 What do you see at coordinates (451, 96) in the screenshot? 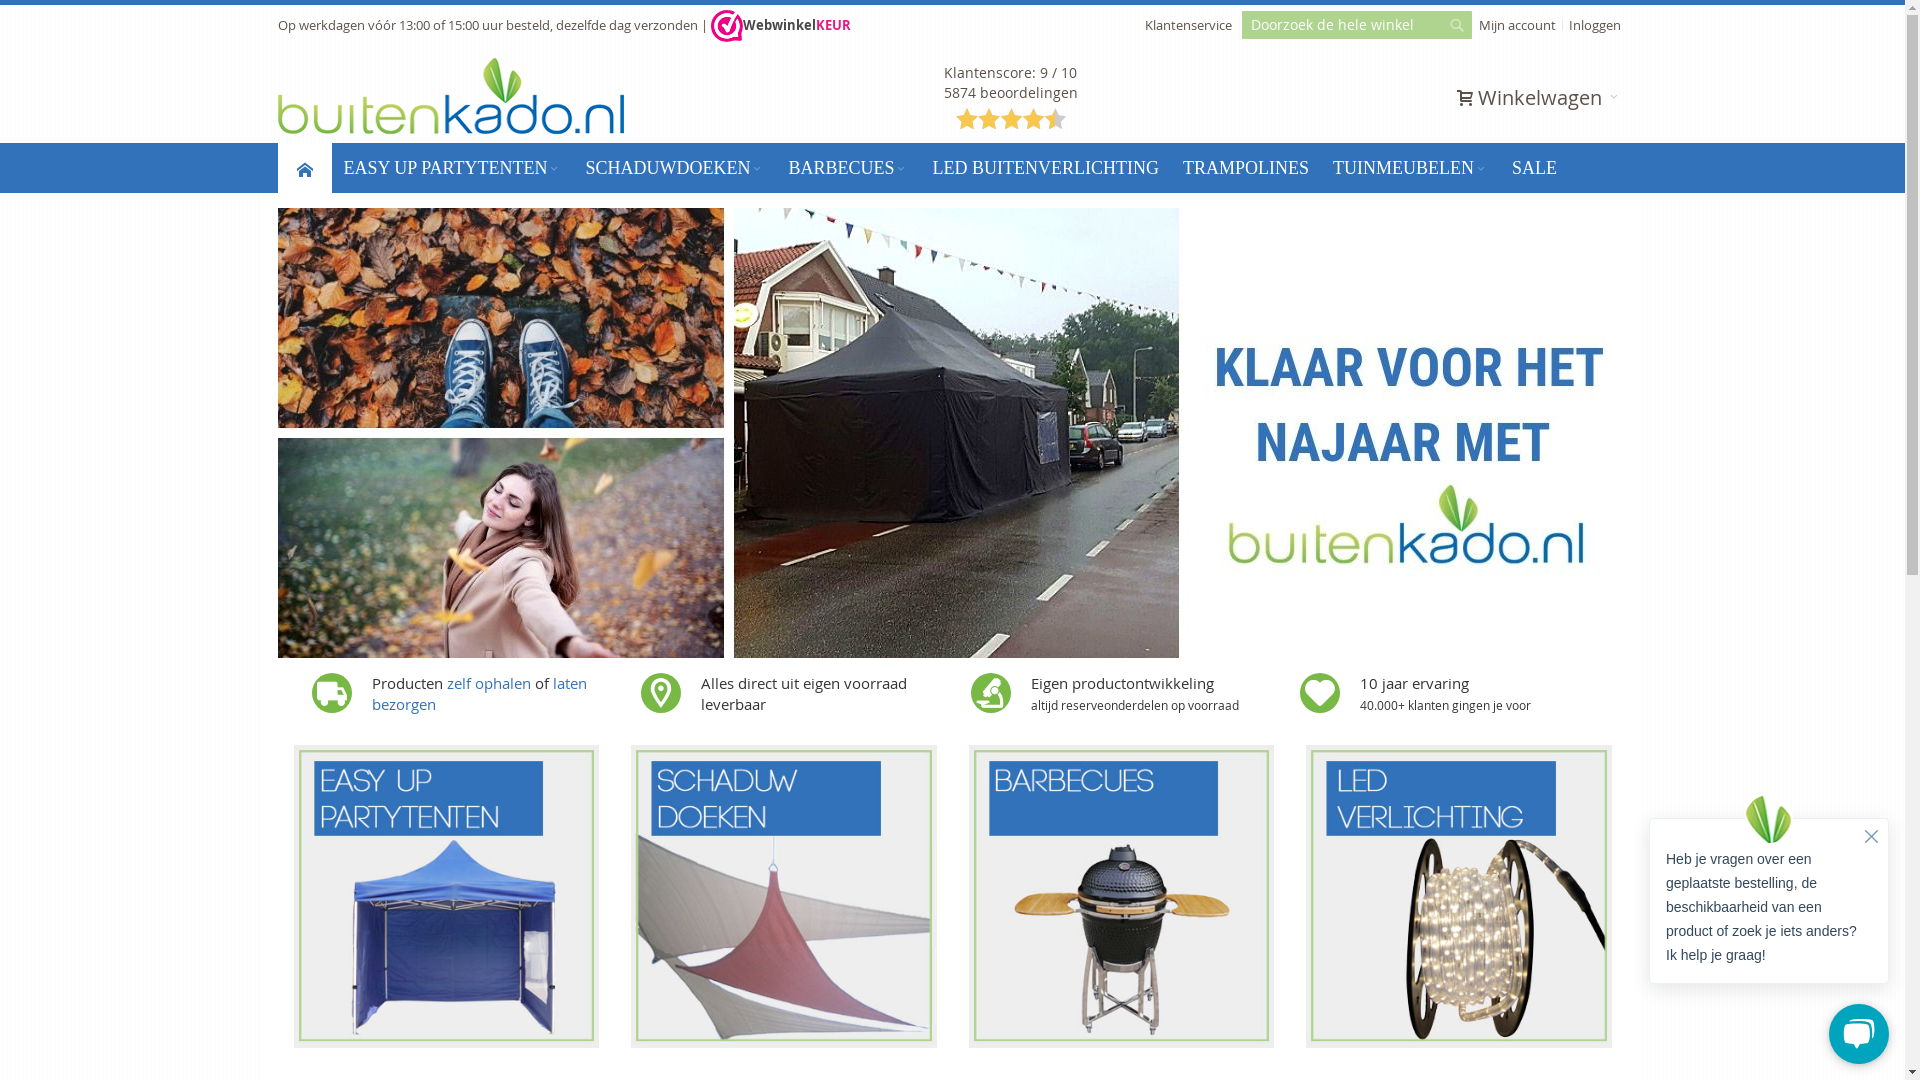
I see `Buitenkado` at bounding box center [451, 96].